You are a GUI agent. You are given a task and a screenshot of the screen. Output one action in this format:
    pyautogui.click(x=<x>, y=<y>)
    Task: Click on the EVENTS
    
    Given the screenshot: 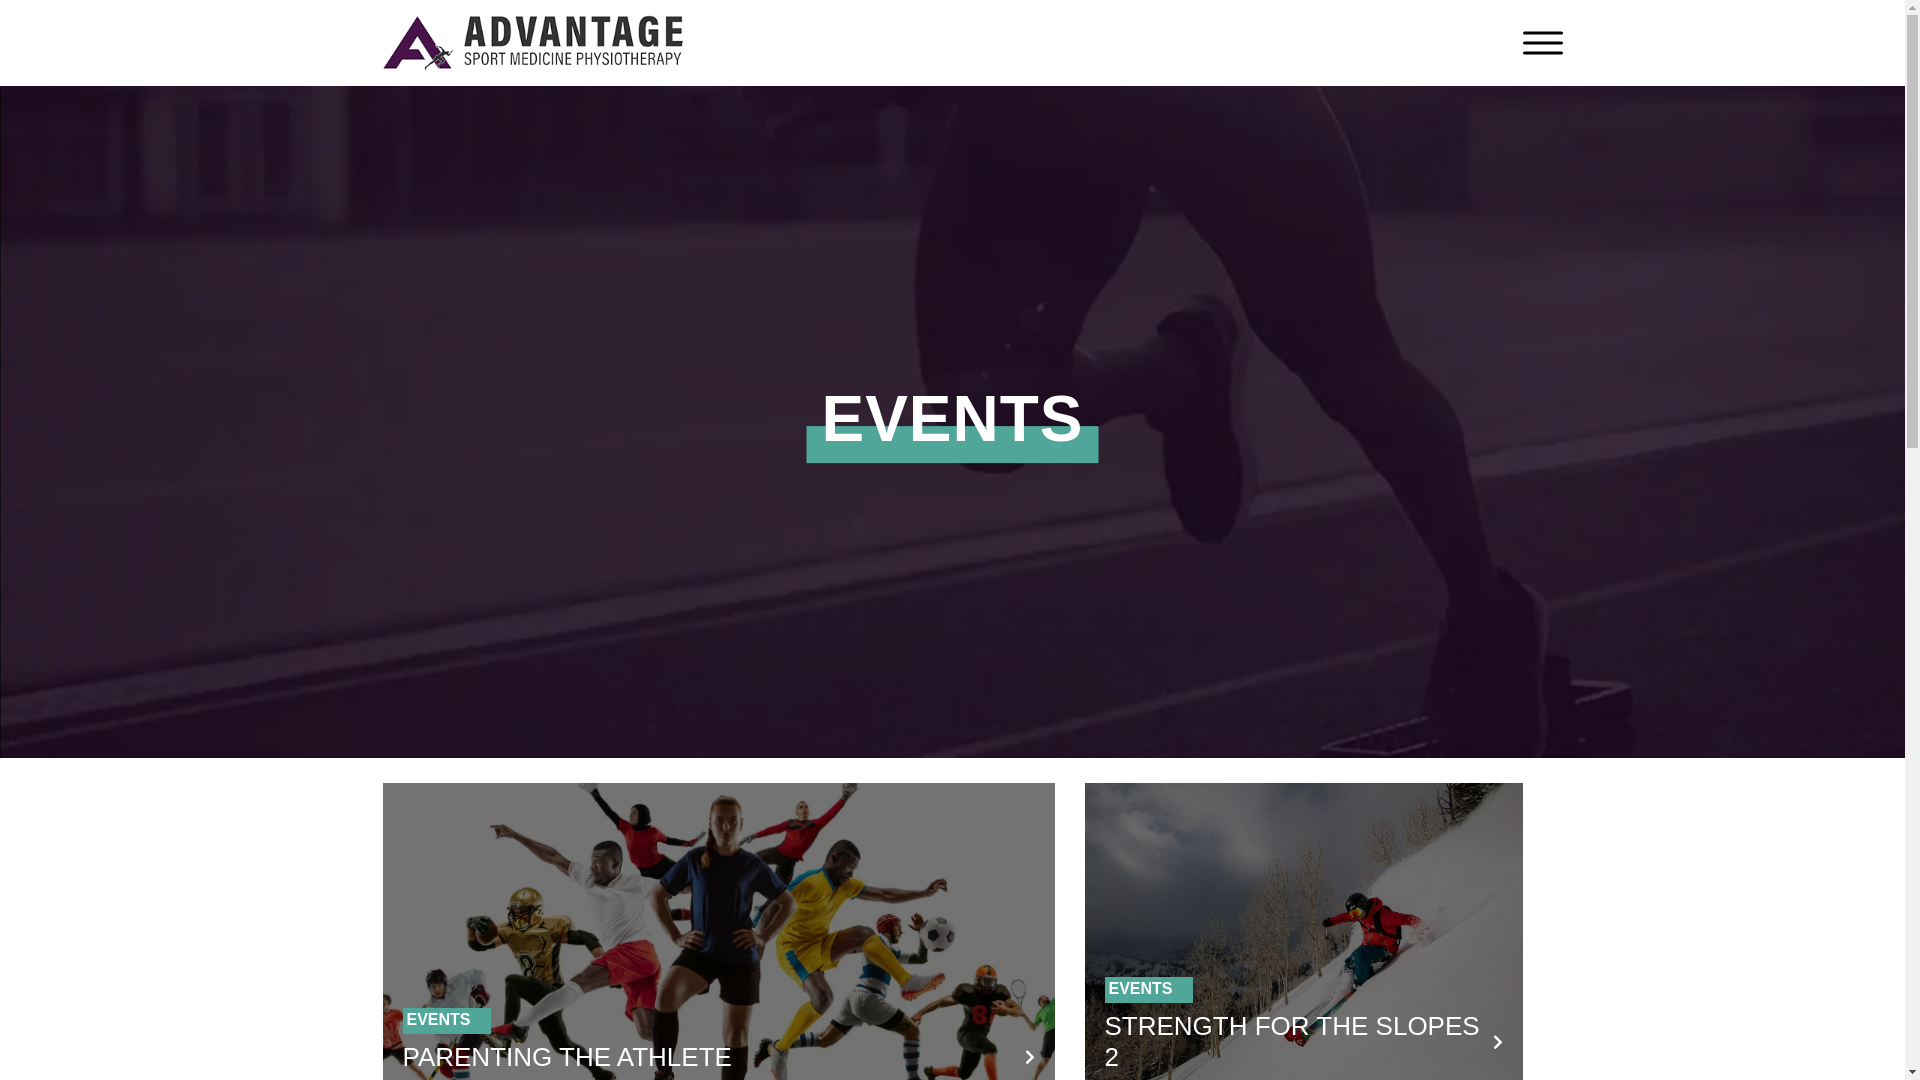 What is the action you would take?
    pyautogui.click(x=438, y=1020)
    